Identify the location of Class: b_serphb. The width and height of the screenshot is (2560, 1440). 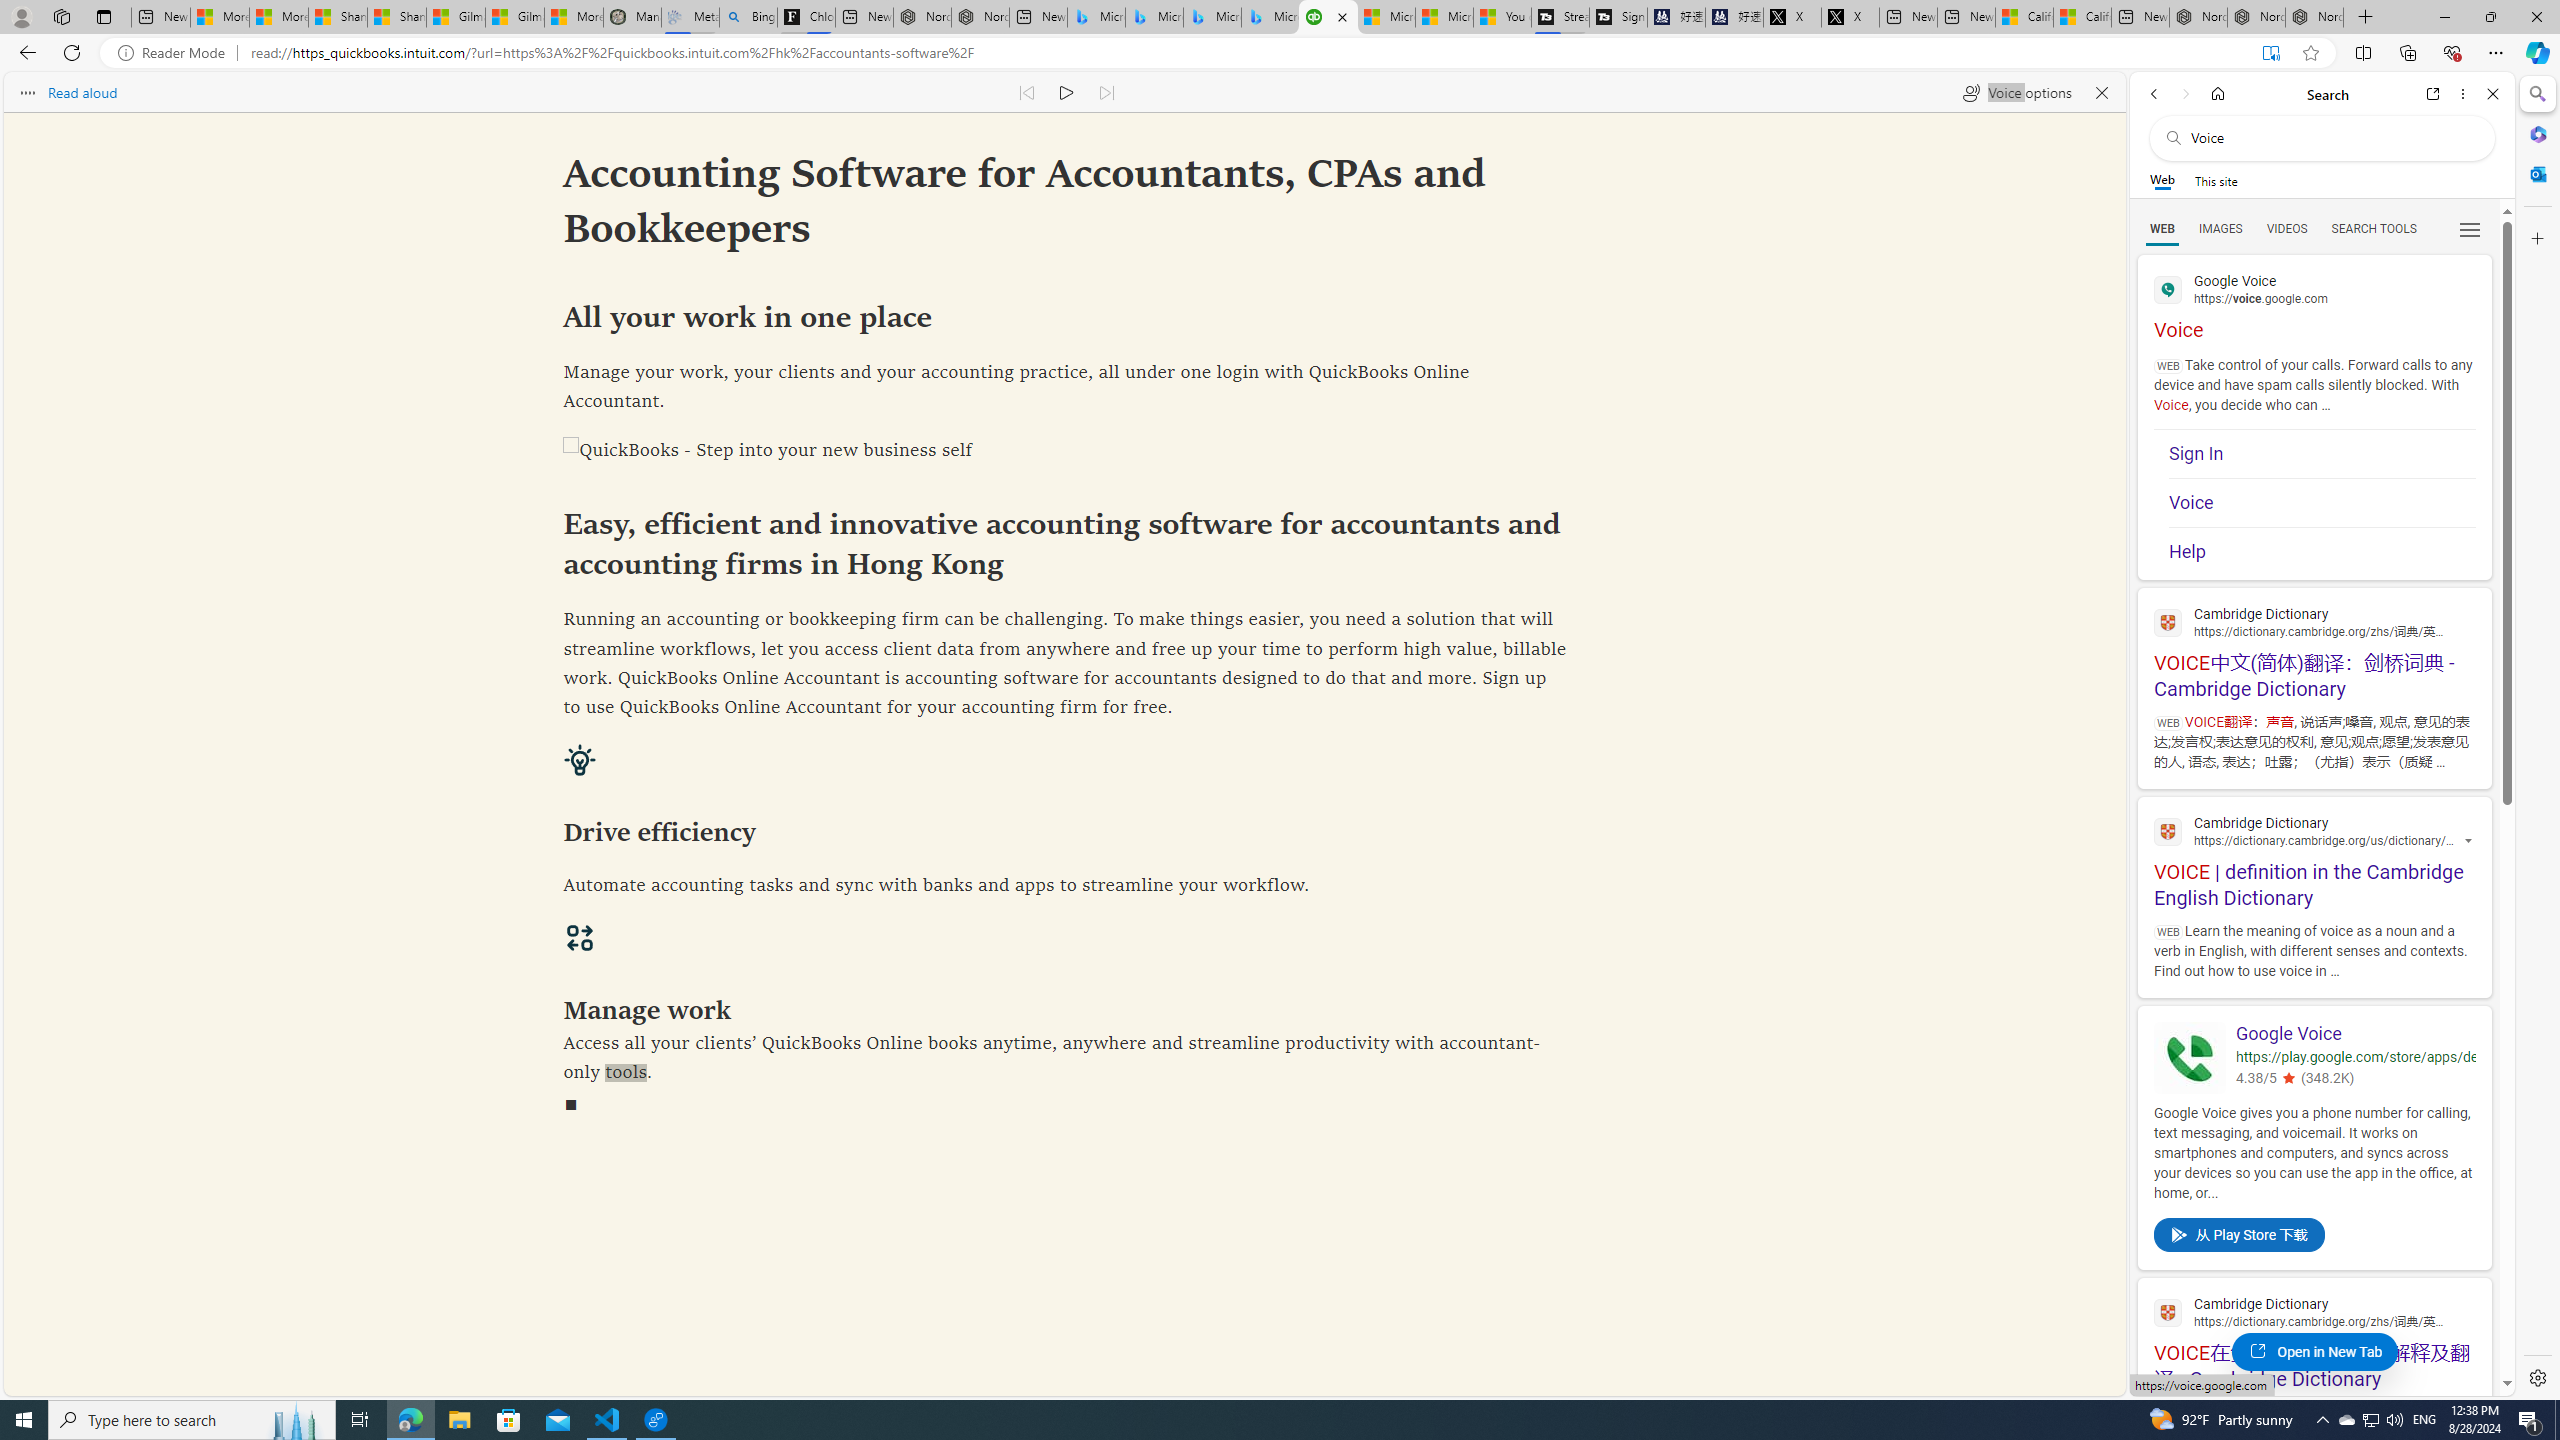
(2470, 230).